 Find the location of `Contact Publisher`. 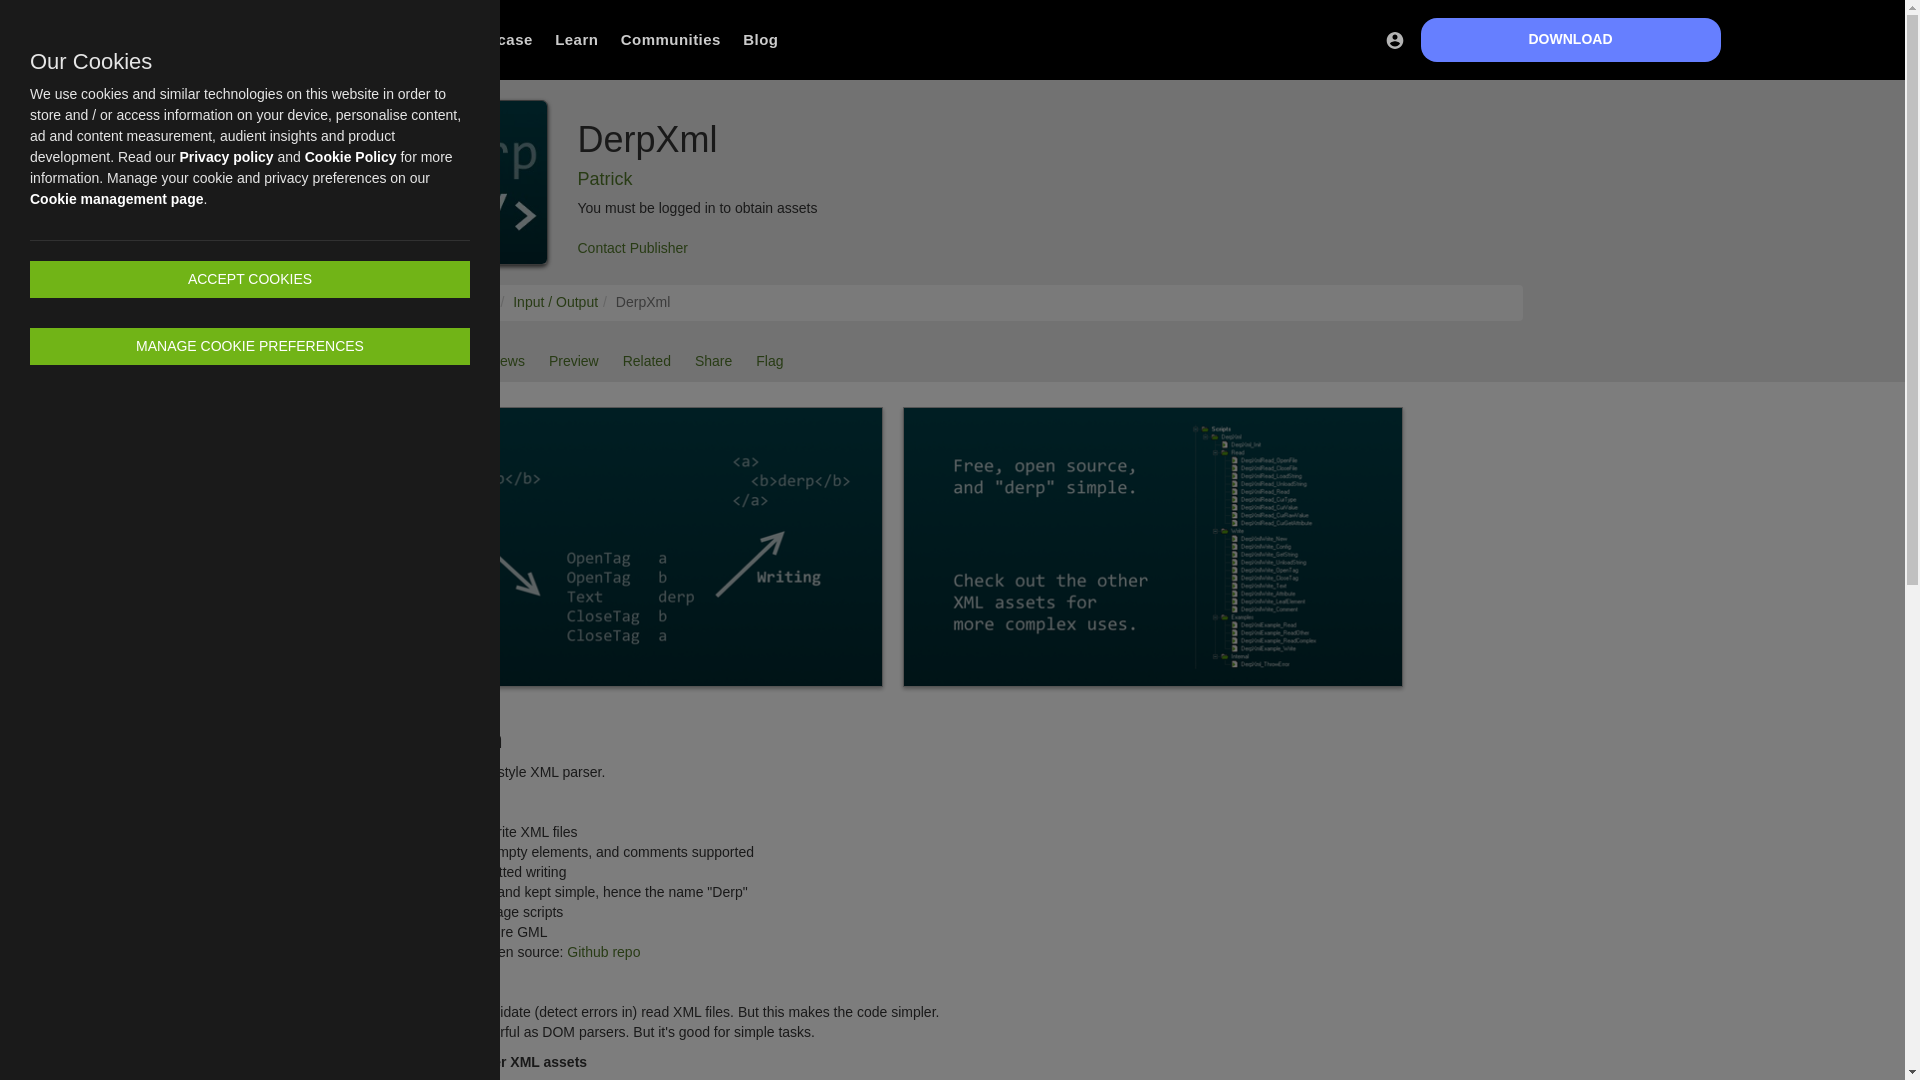

Contact Publisher is located at coordinates (633, 247).